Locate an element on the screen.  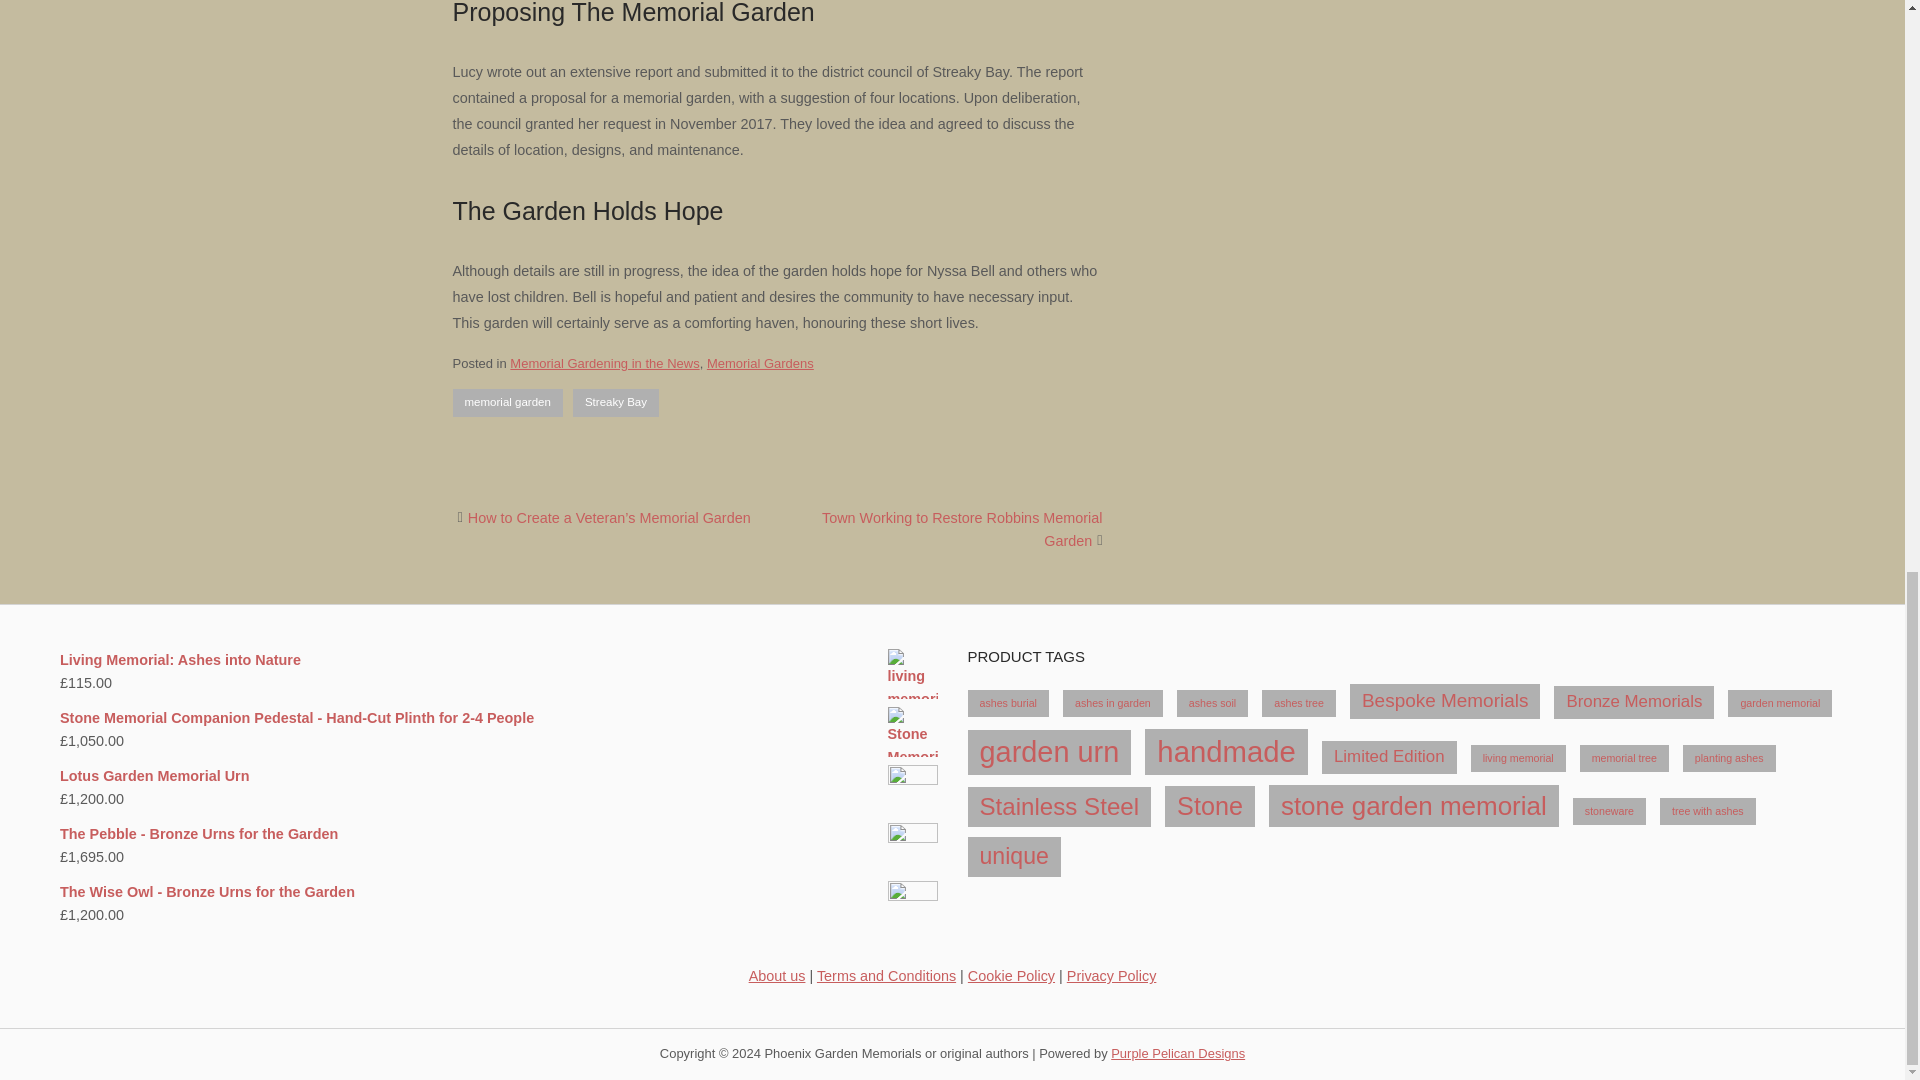
Streaky Bay is located at coordinates (615, 402).